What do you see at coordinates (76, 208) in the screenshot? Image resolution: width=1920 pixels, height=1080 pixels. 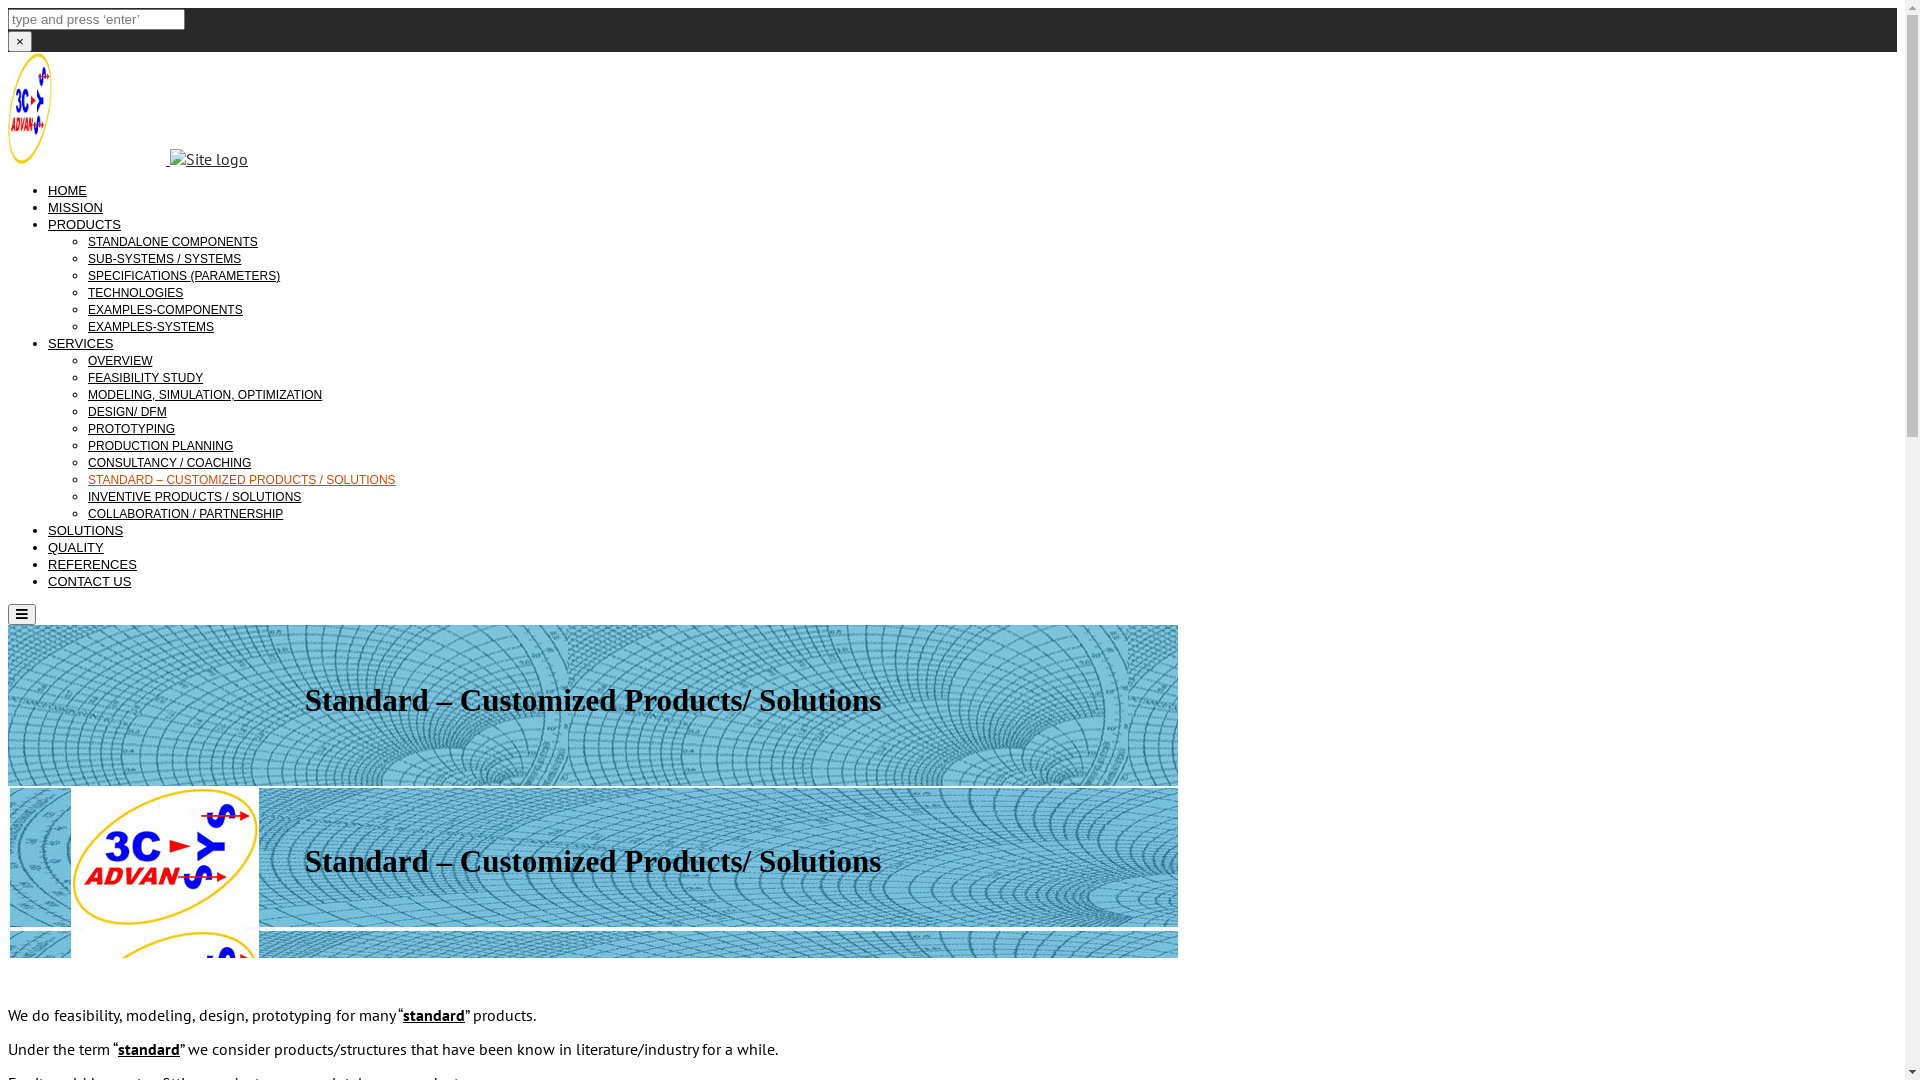 I see `MISSION` at bounding box center [76, 208].